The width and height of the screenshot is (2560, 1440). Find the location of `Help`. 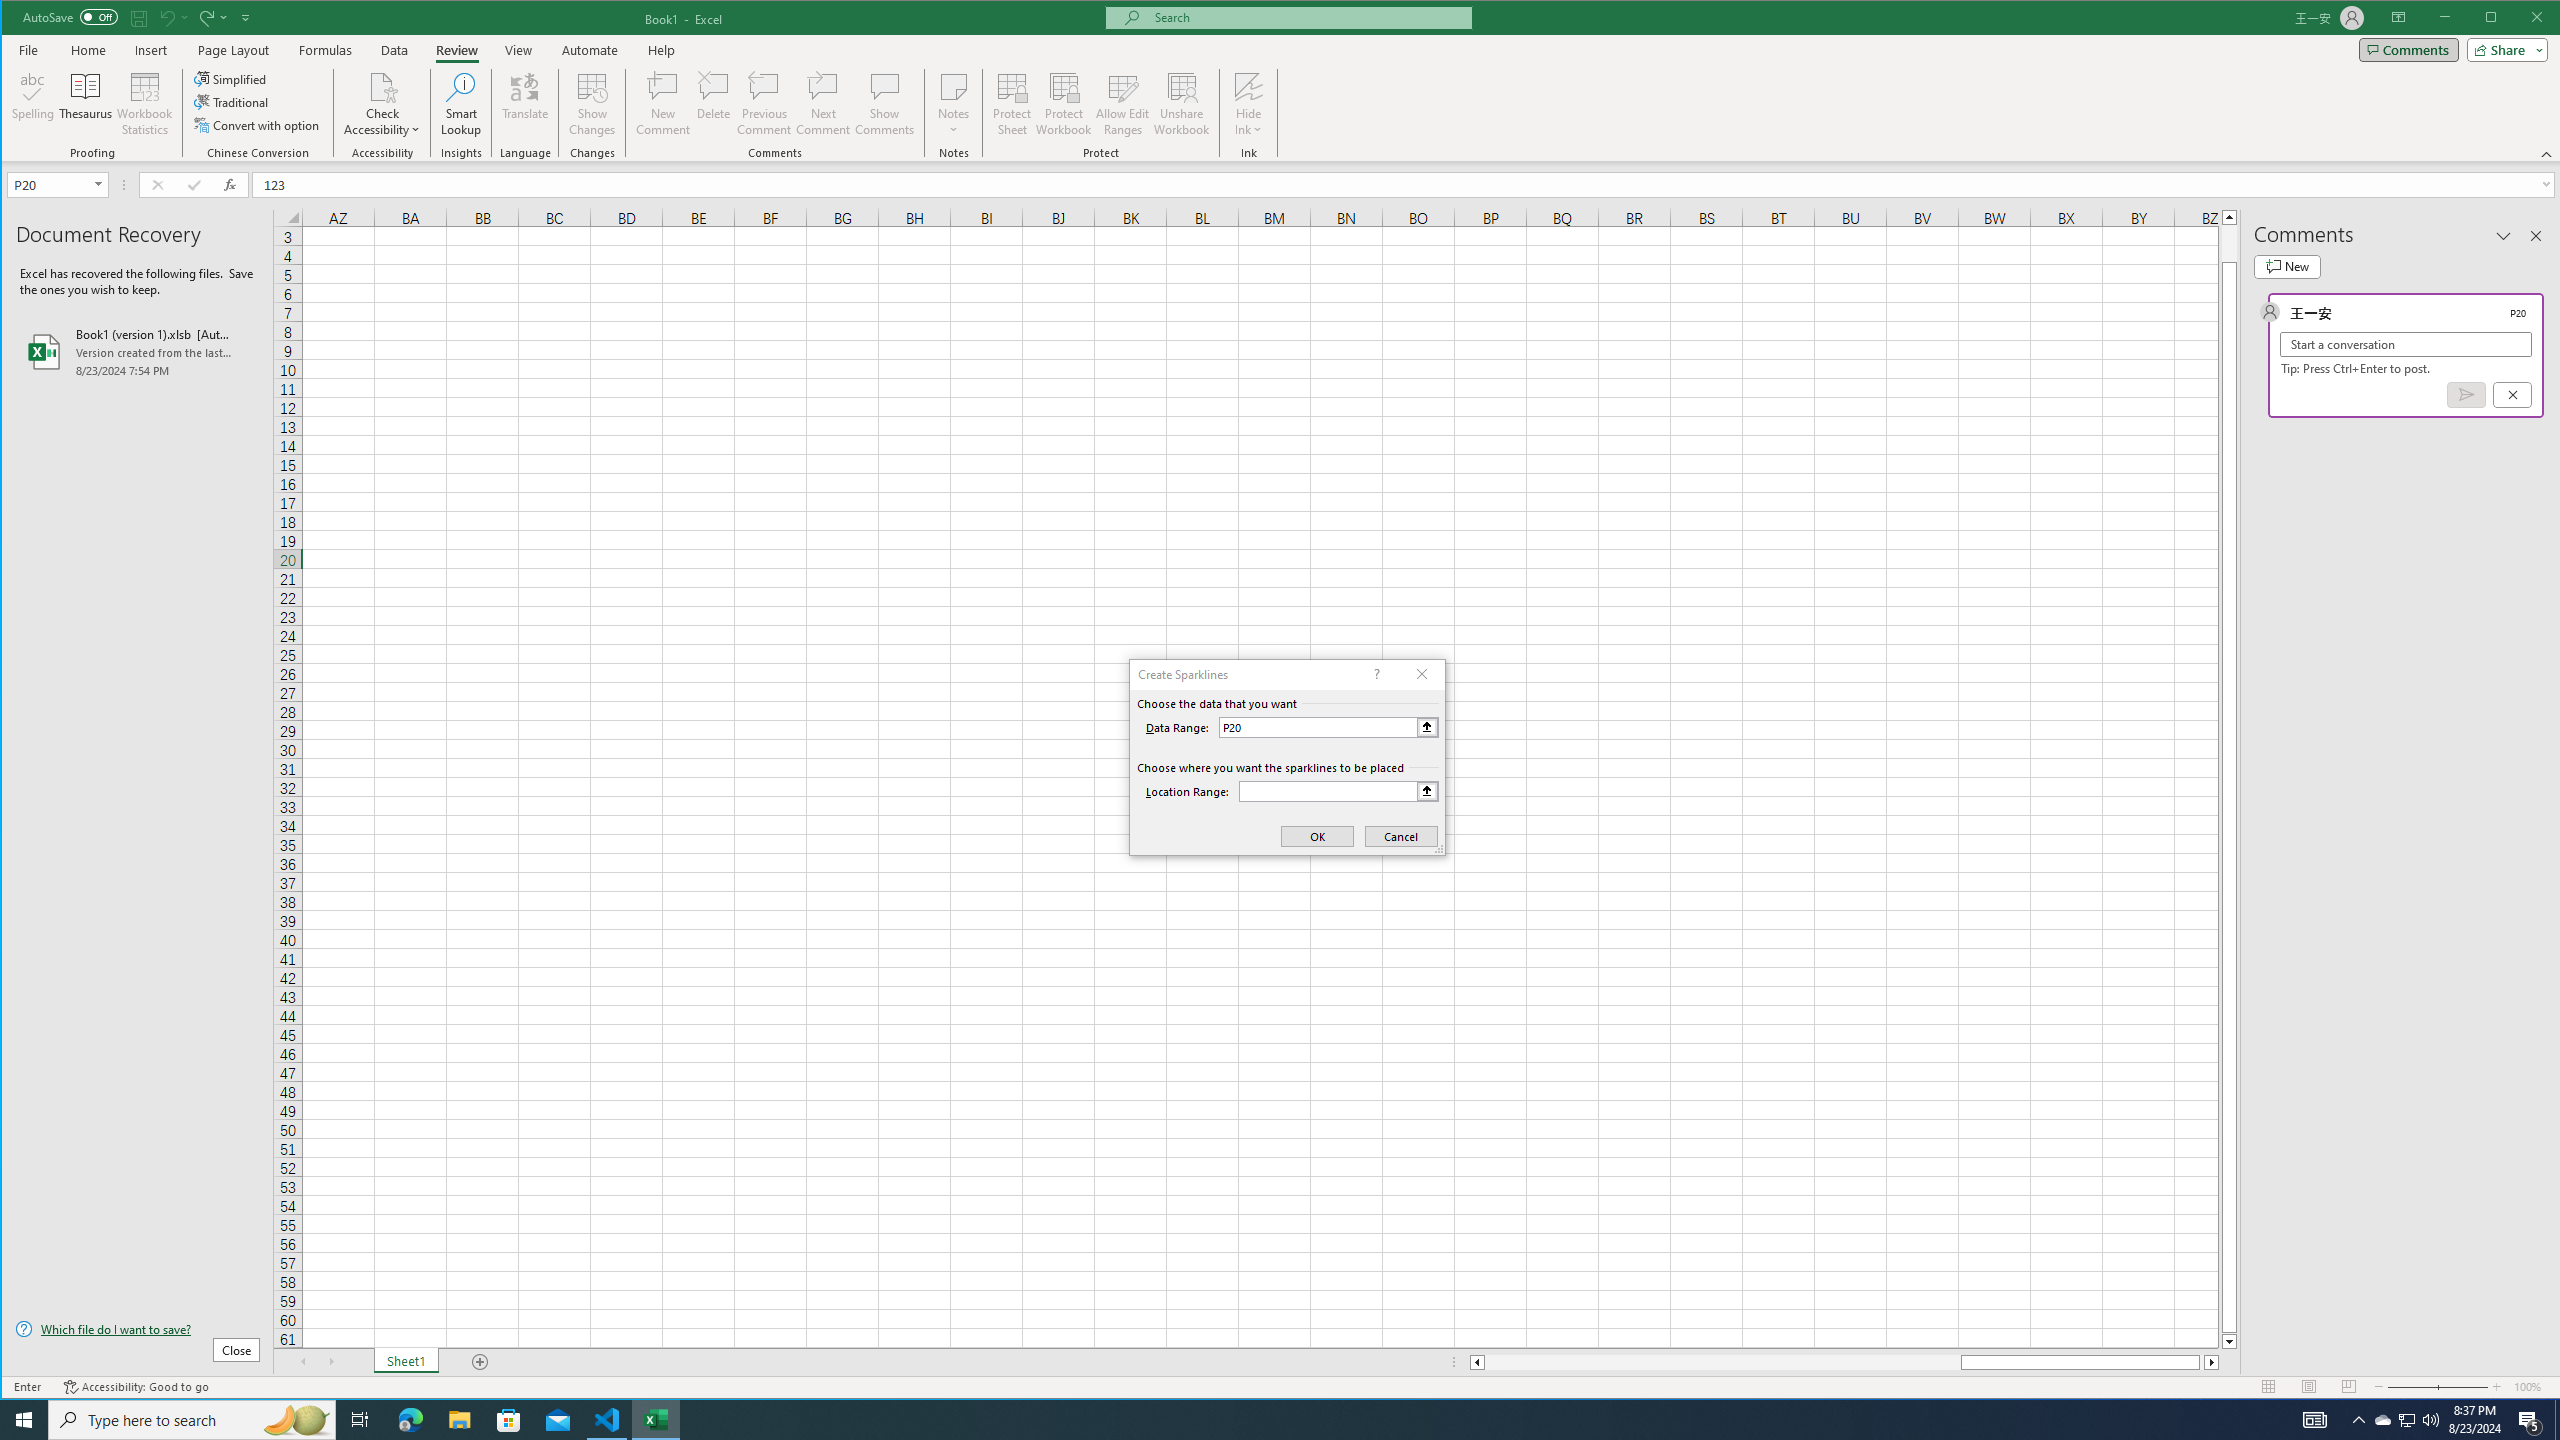

Help is located at coordinates (661, 50).